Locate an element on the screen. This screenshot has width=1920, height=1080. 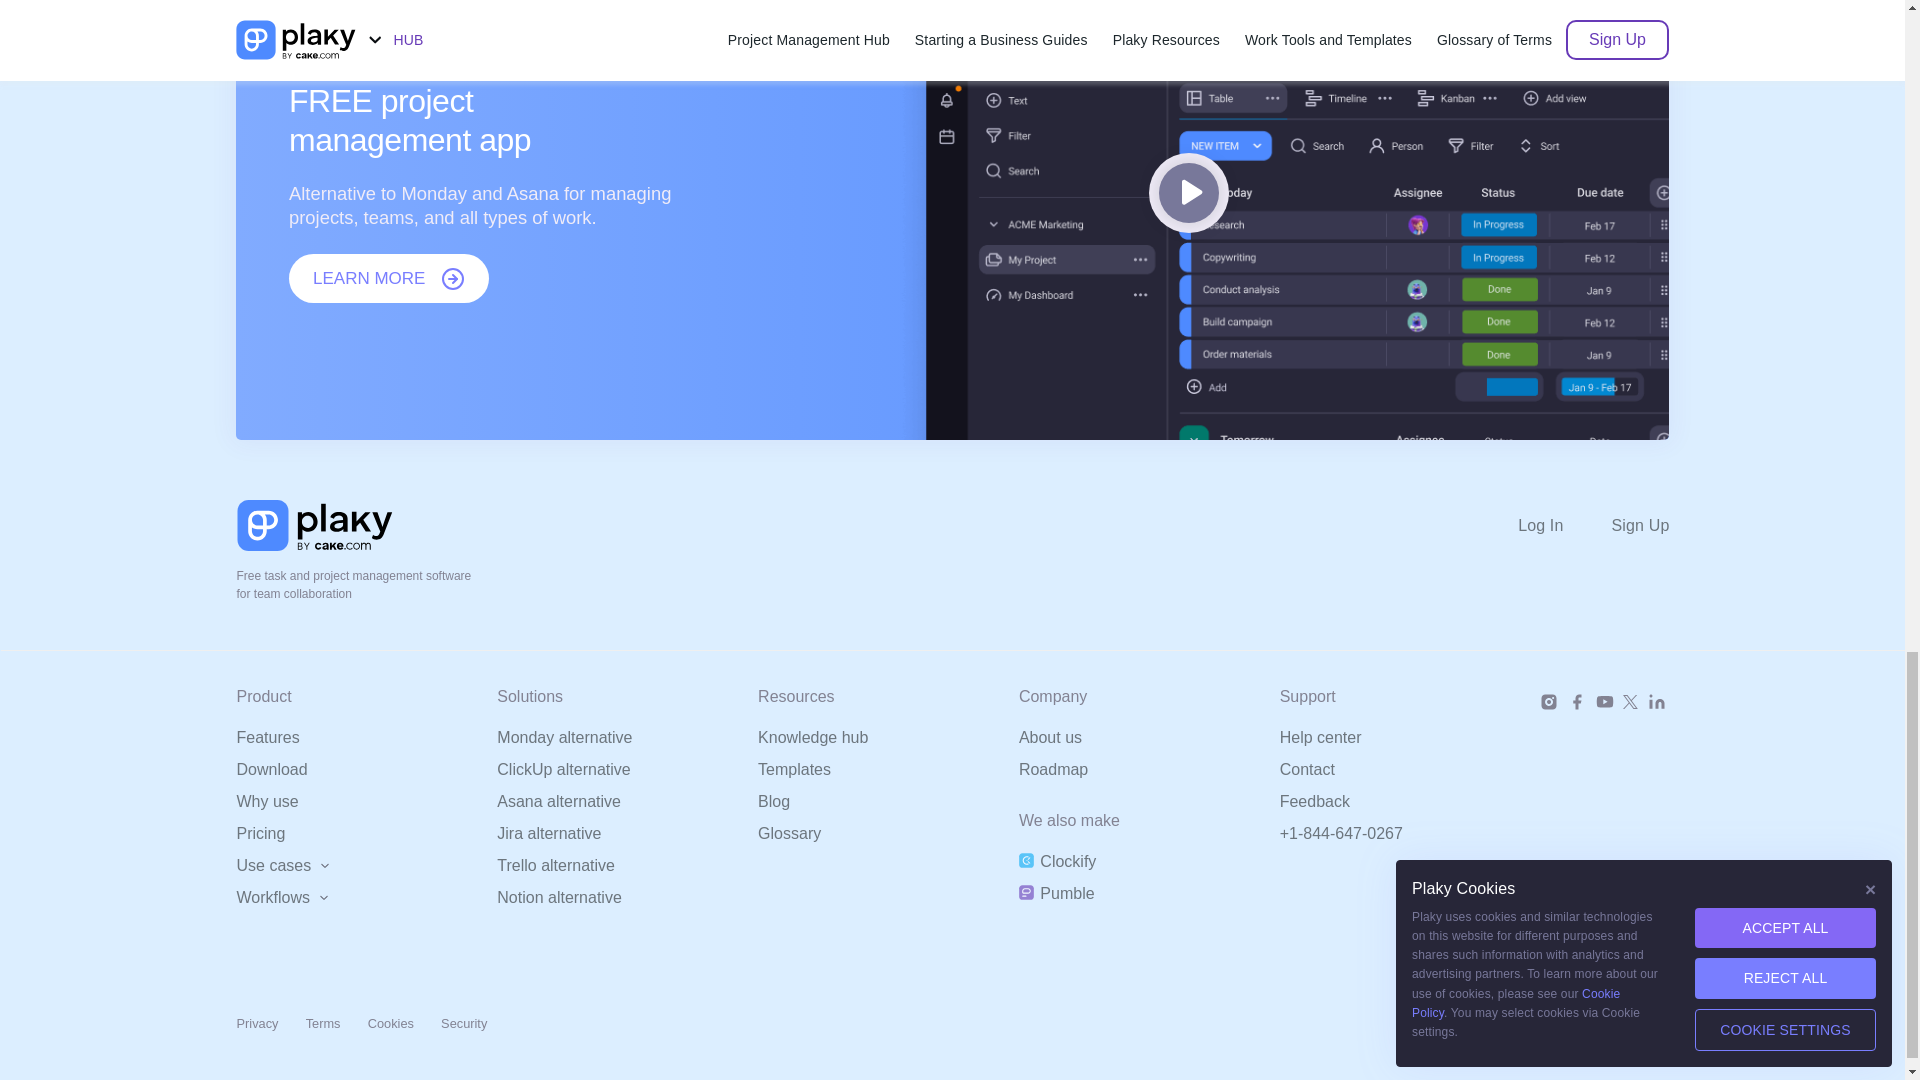
Sign Up is located at coordinates (1641, 526).